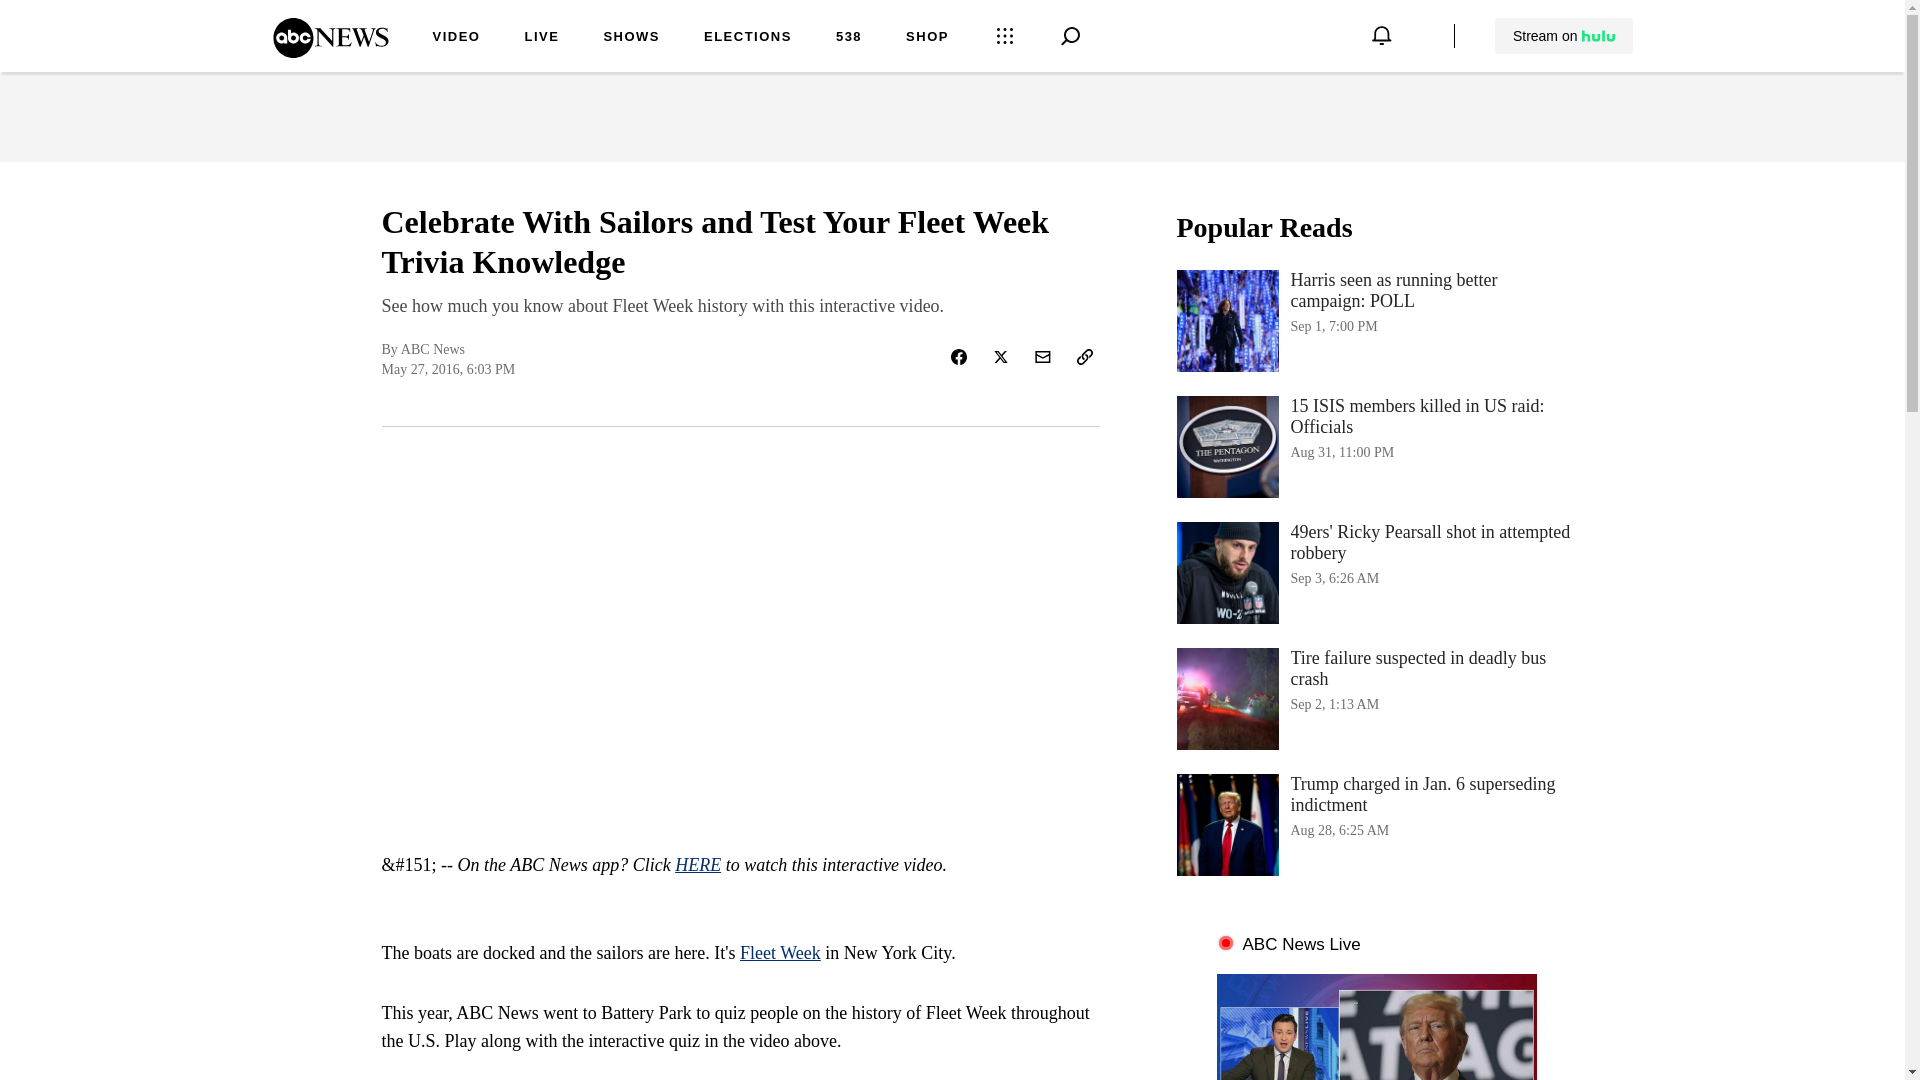  Describe the element at coordinates (541, 38) in the screenshot. I see `LIVE` at that location.